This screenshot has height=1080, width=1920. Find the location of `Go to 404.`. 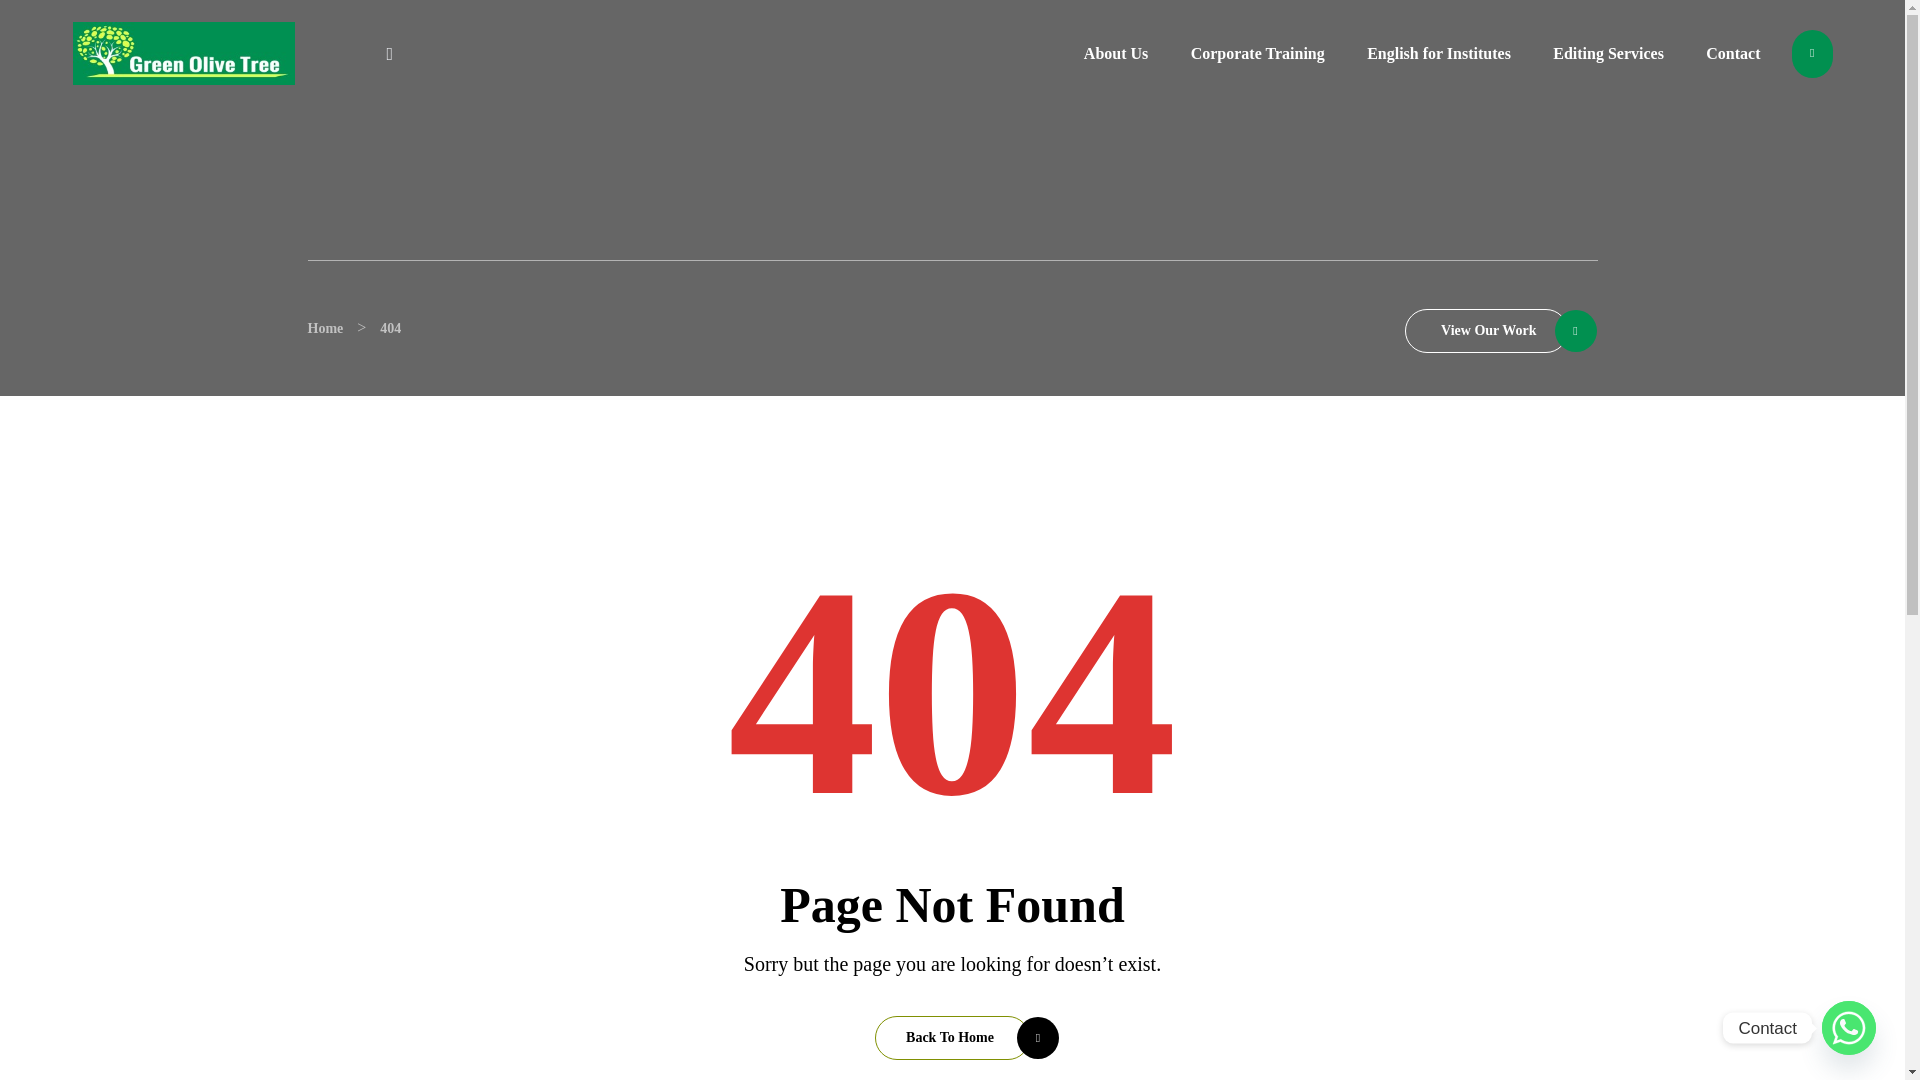

Go to 404. is located at coordinates (390, 328).